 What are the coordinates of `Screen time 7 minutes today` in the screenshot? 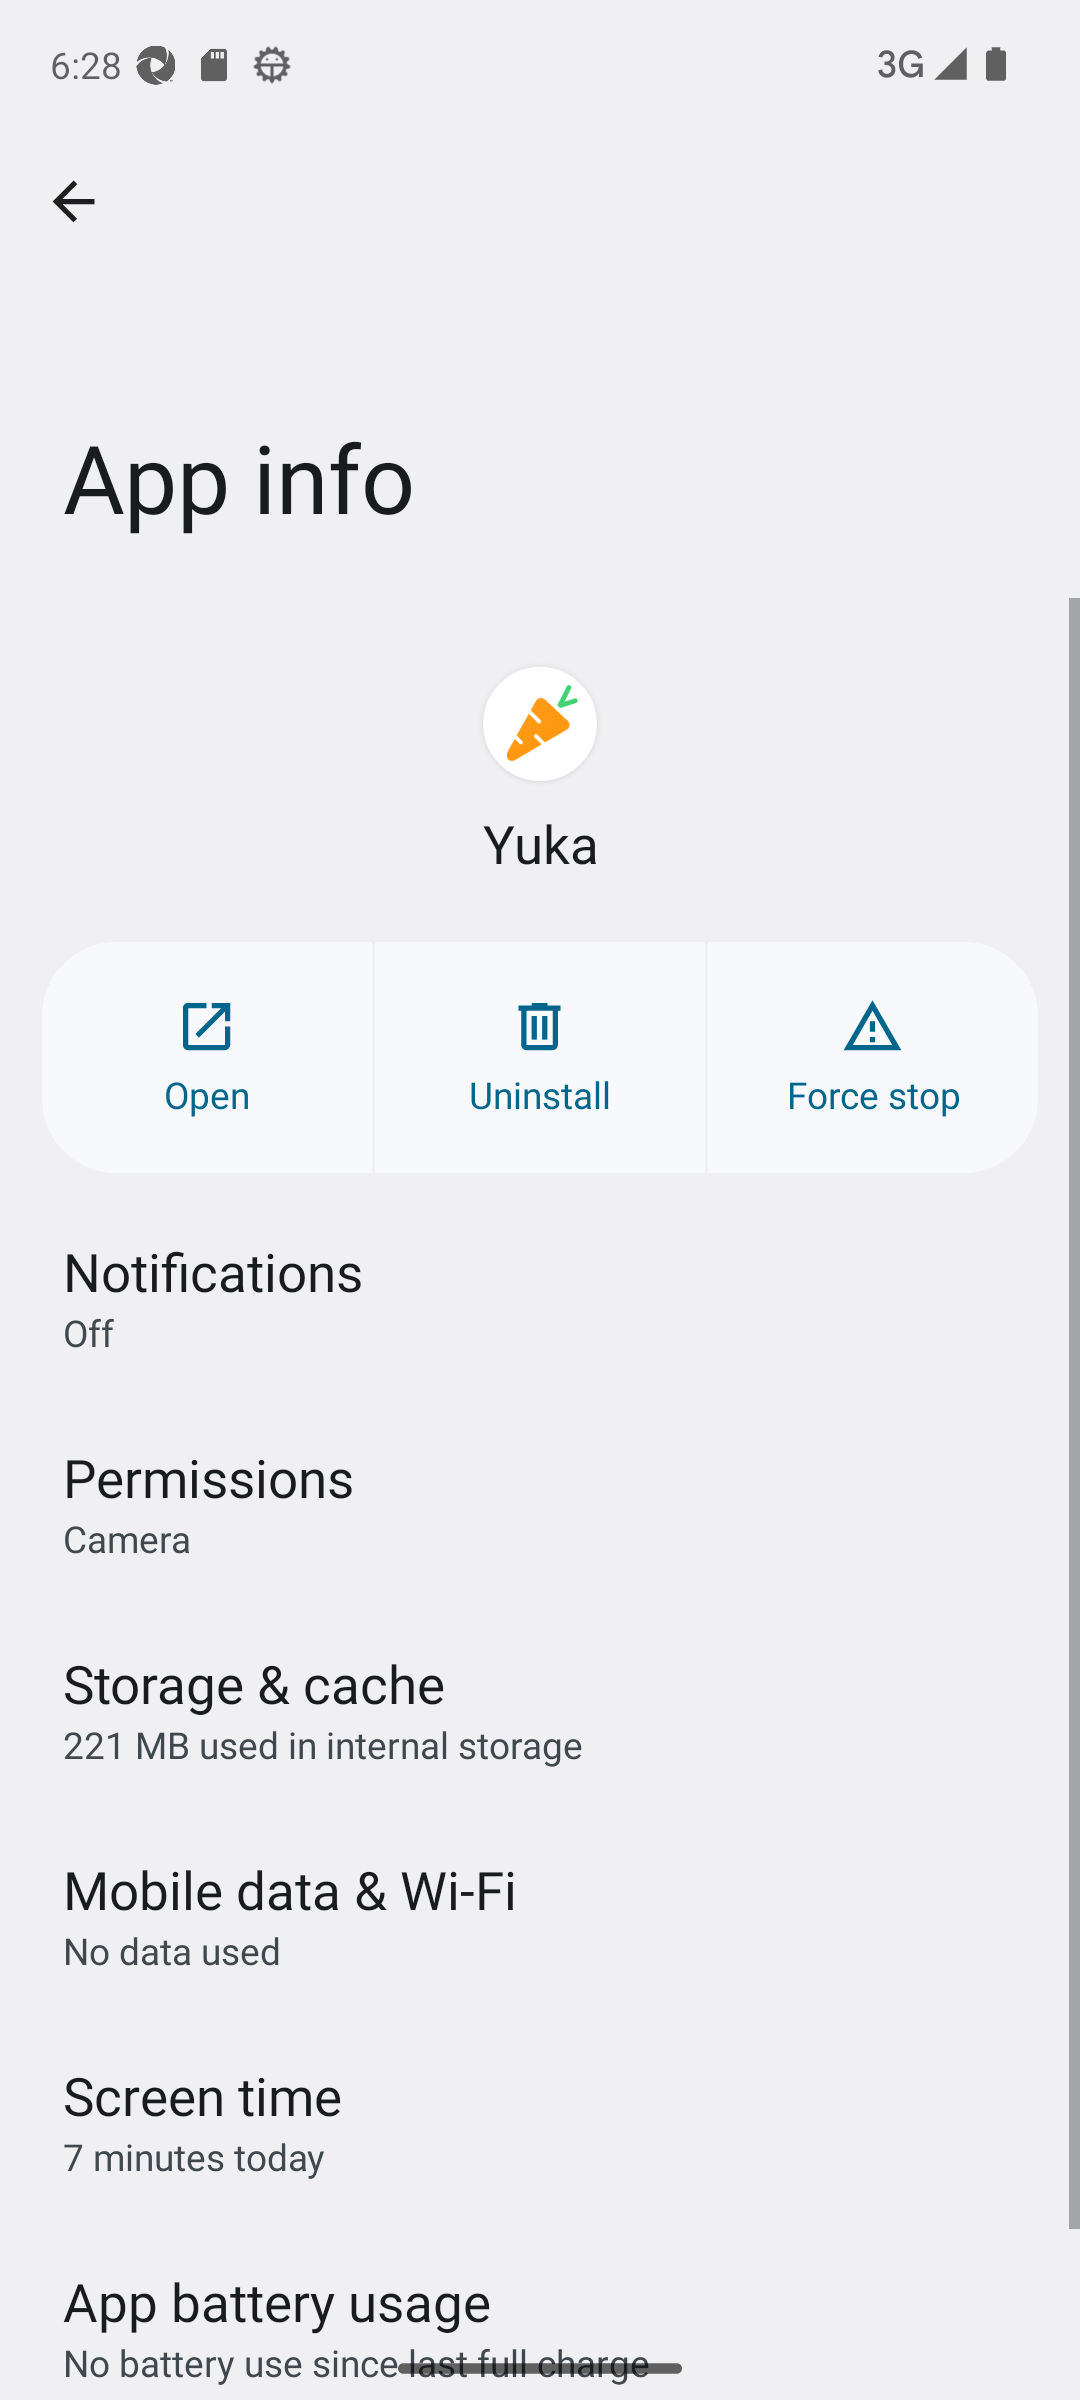 It's located at (540, 2121).